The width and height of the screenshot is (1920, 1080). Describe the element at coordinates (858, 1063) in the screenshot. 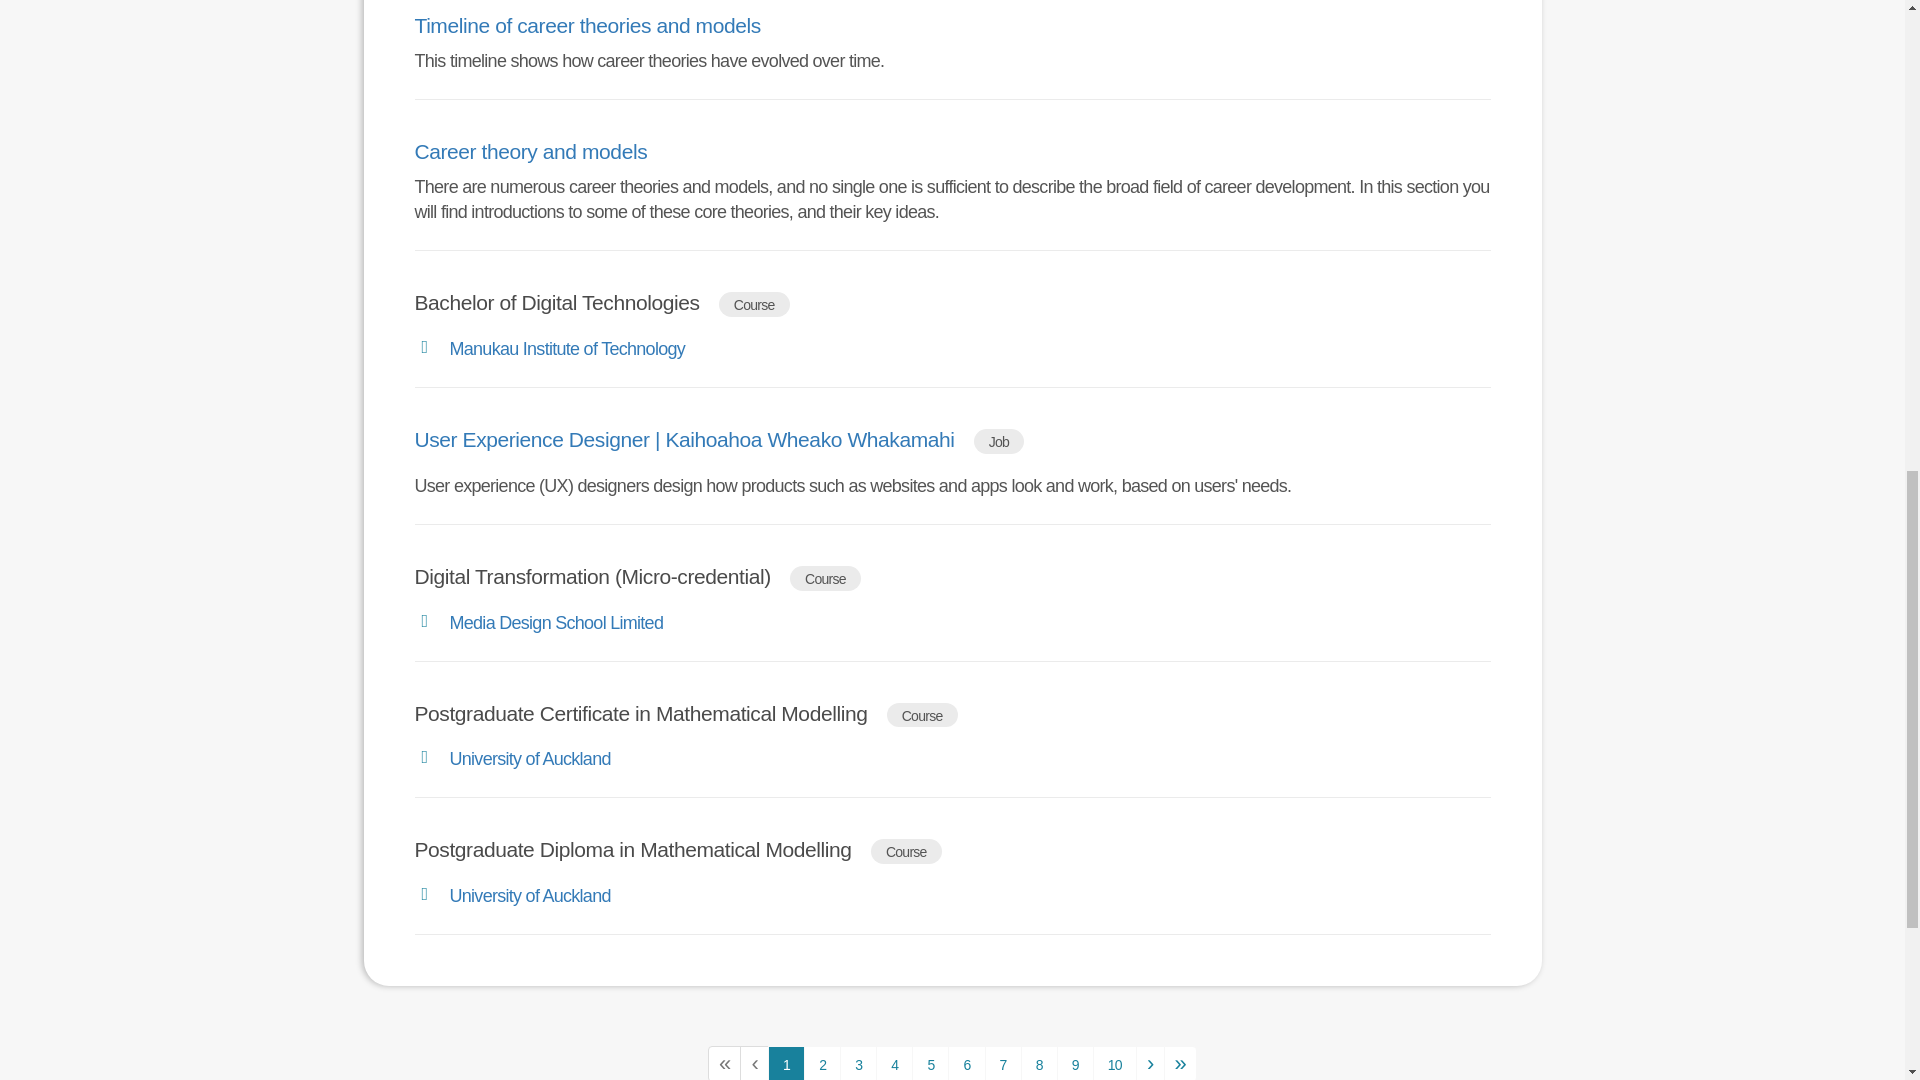

I see `View page number 3` at that location.